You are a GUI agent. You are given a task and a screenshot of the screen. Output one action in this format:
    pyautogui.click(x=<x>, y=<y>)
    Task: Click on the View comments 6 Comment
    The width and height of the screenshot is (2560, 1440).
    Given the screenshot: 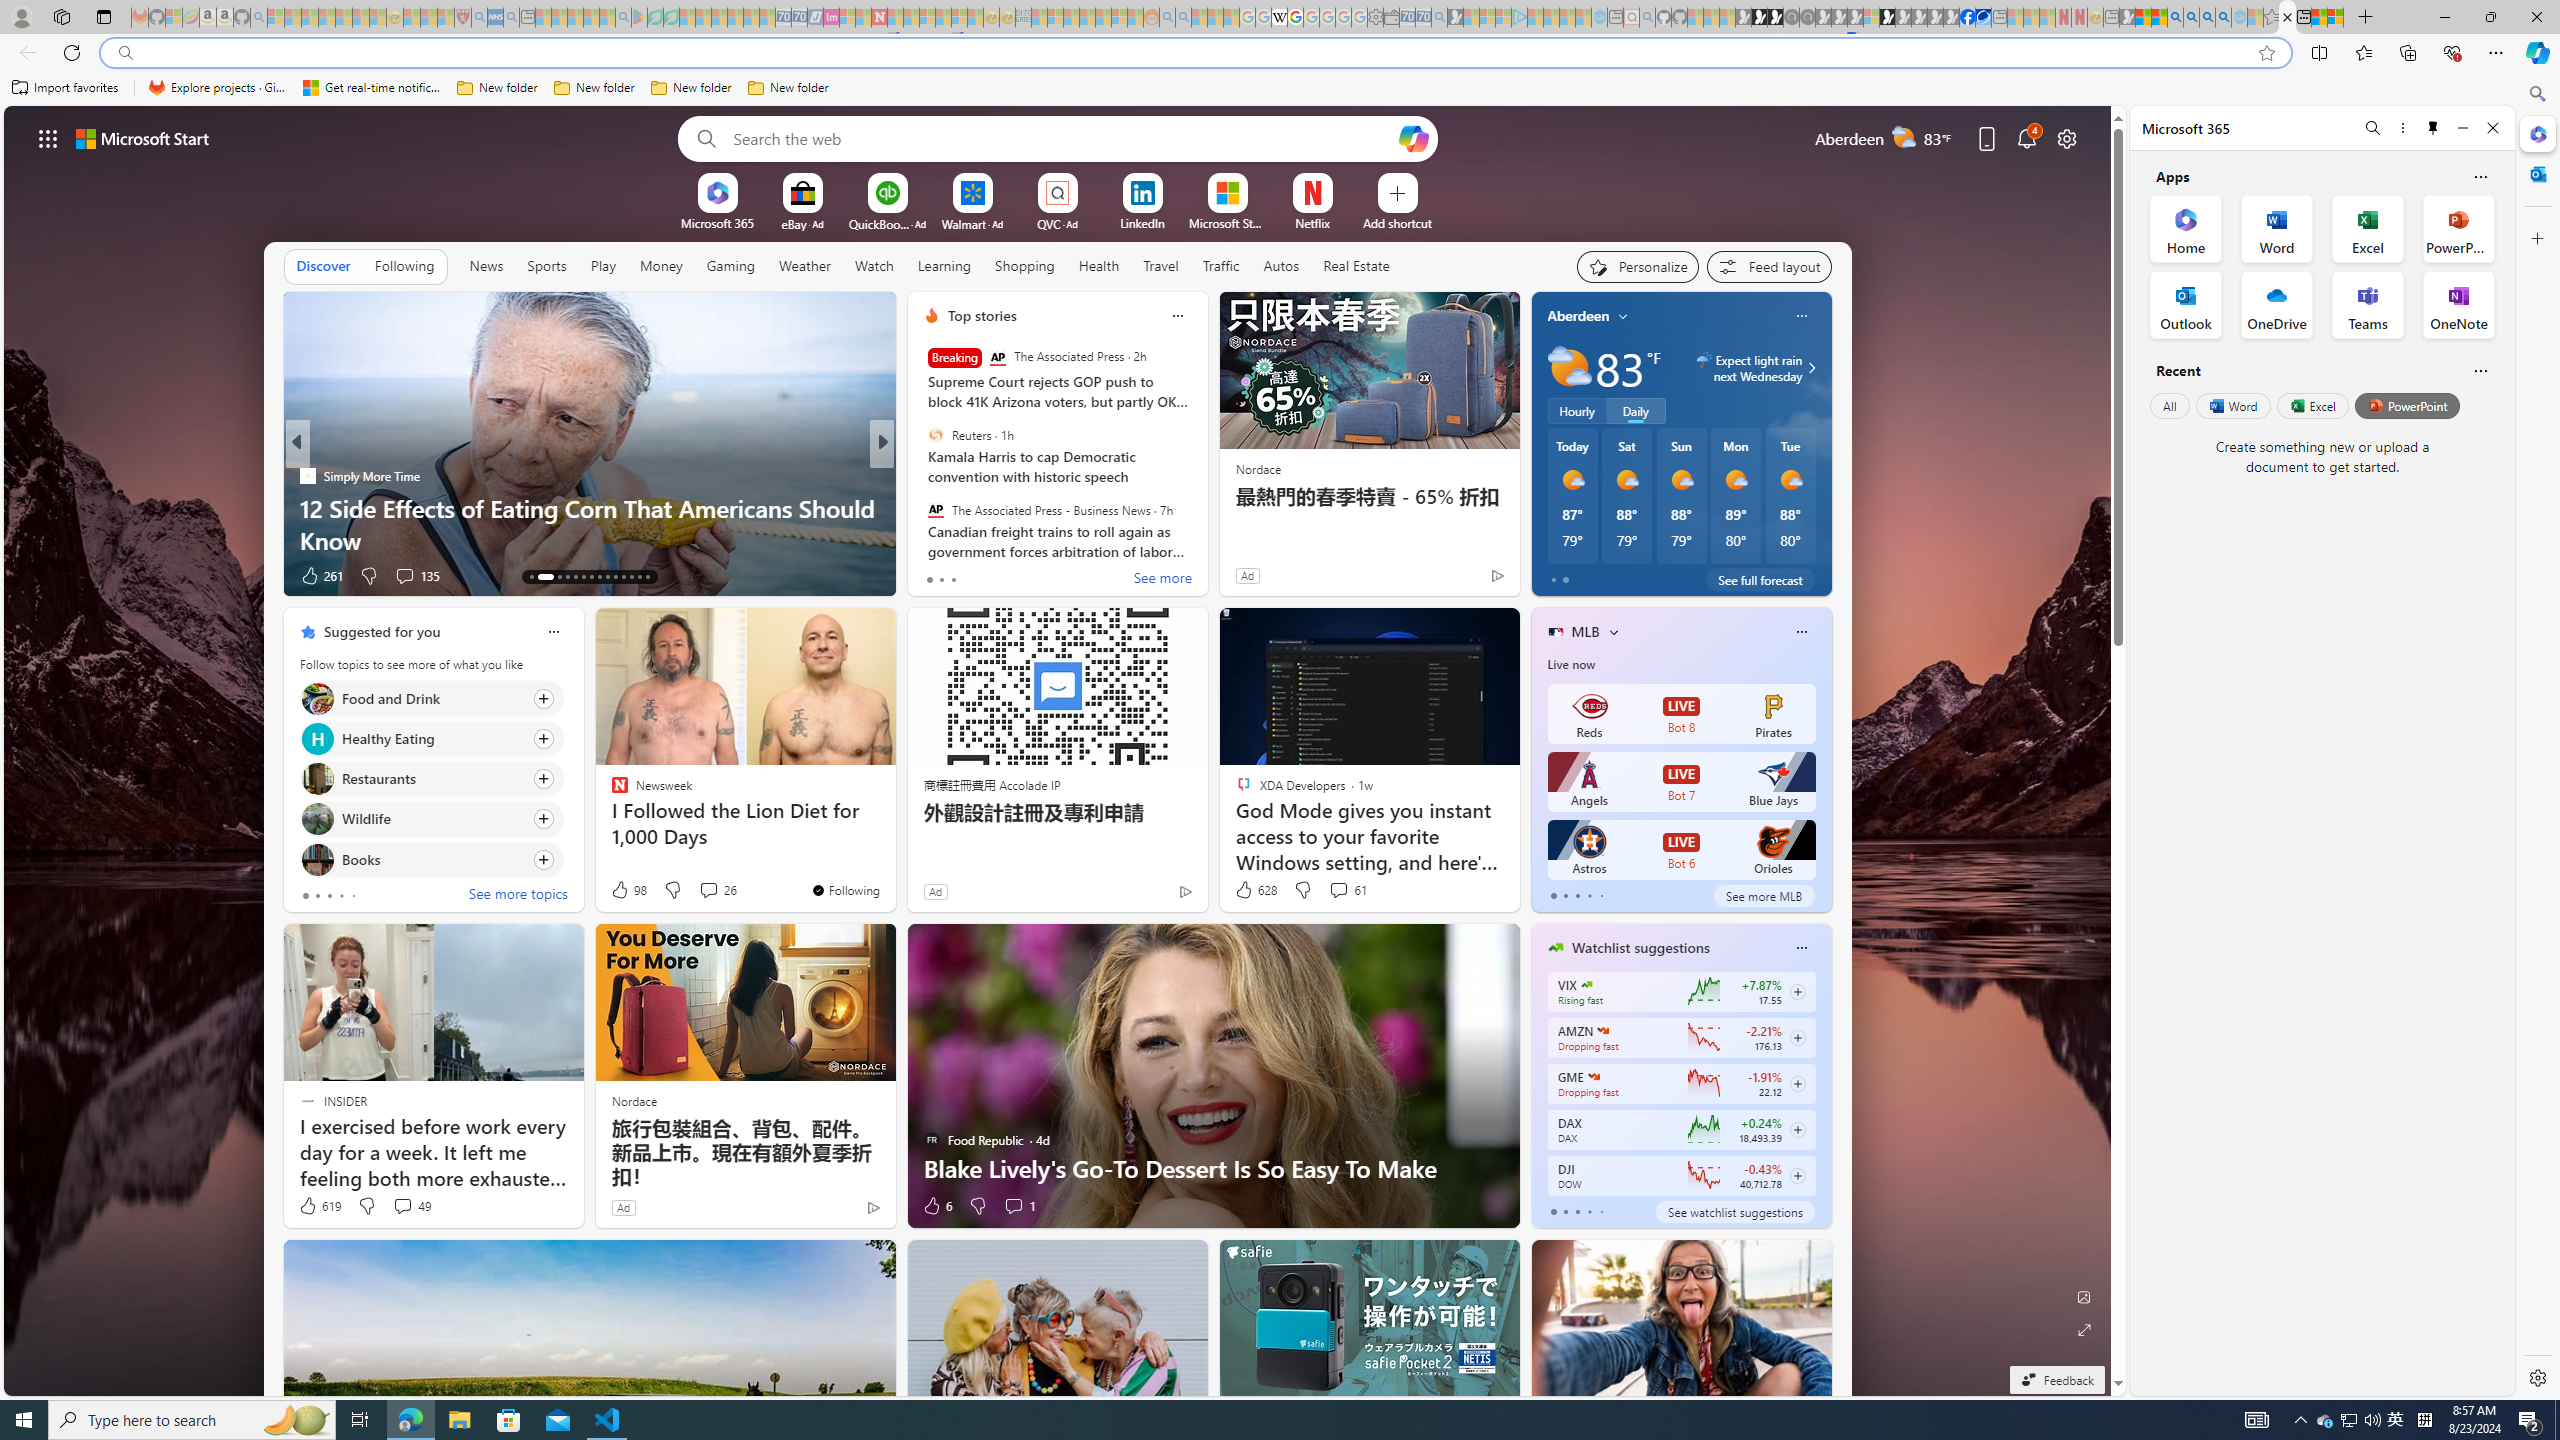 What is the action you would take?
    pyautogui.click(x=1014, y=575)
    